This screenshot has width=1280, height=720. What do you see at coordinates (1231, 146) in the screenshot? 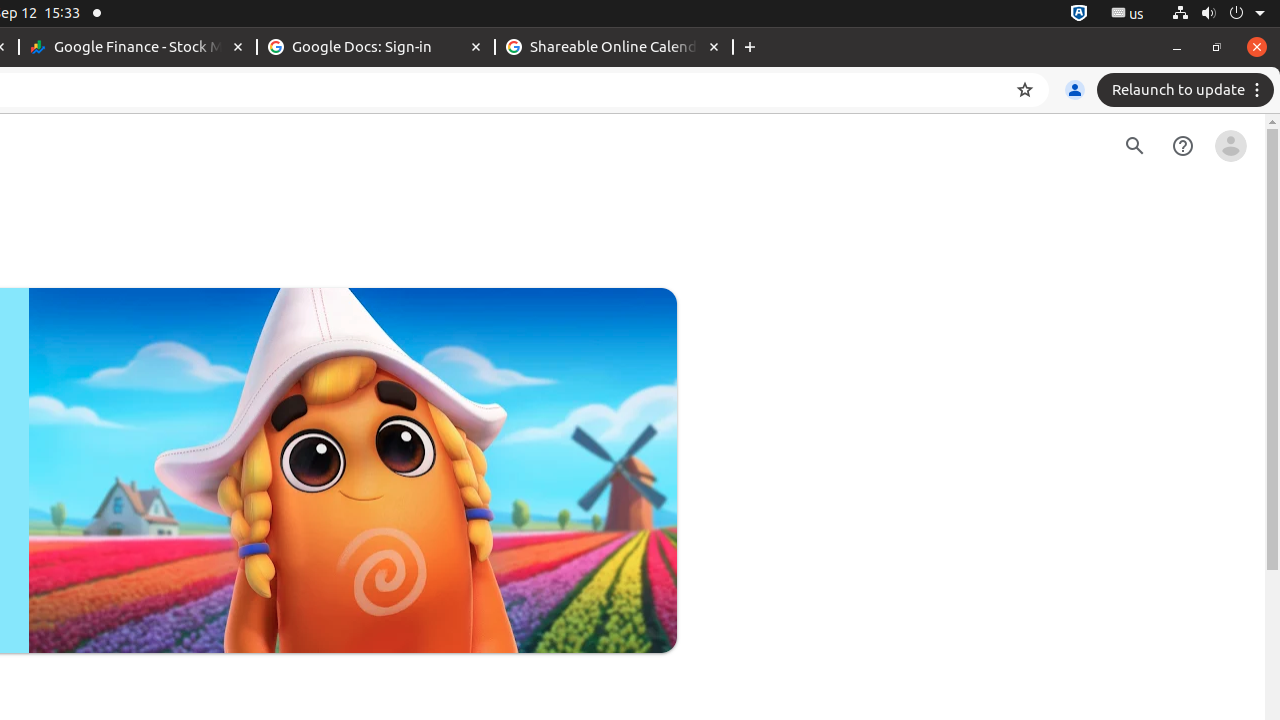
I see `Open account menu` at bounding box center [1231, 146].